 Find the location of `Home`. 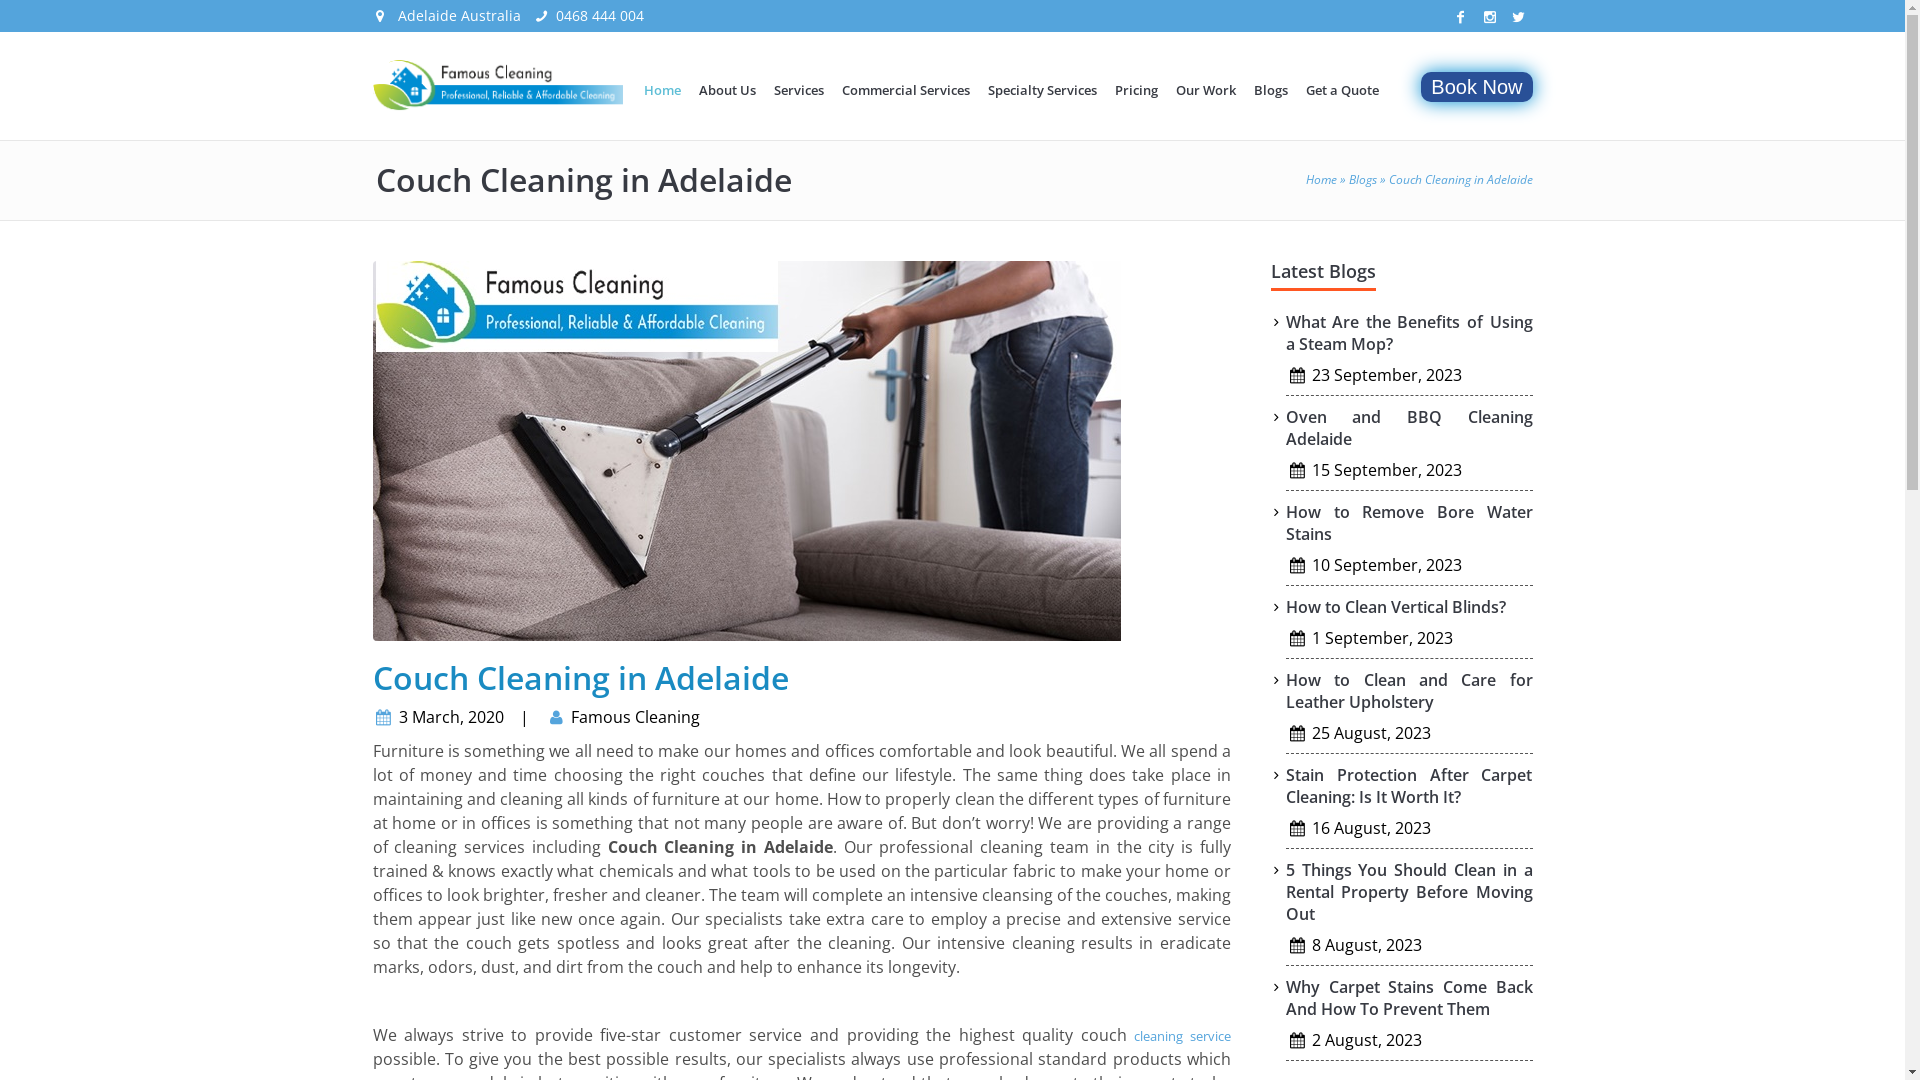

Home is located at coordinates (662, 90).